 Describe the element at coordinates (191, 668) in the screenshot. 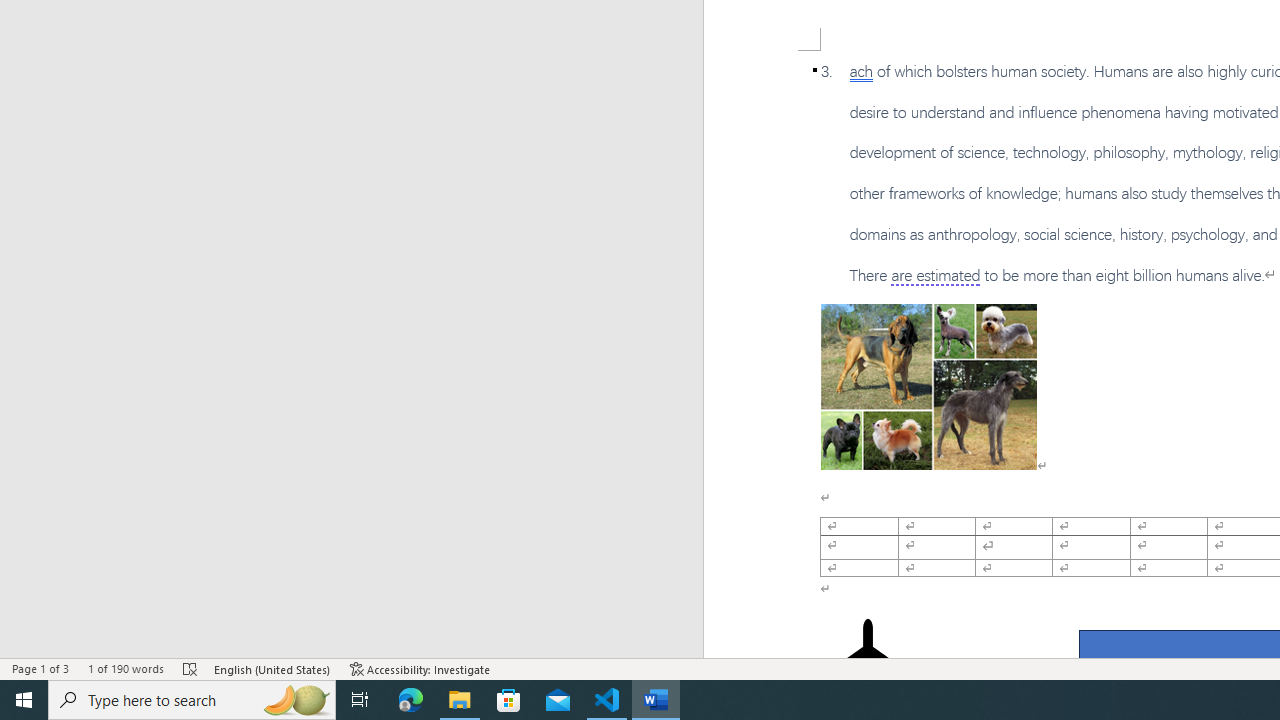

I see `Spelling and Grammar Check Errors` at that location.